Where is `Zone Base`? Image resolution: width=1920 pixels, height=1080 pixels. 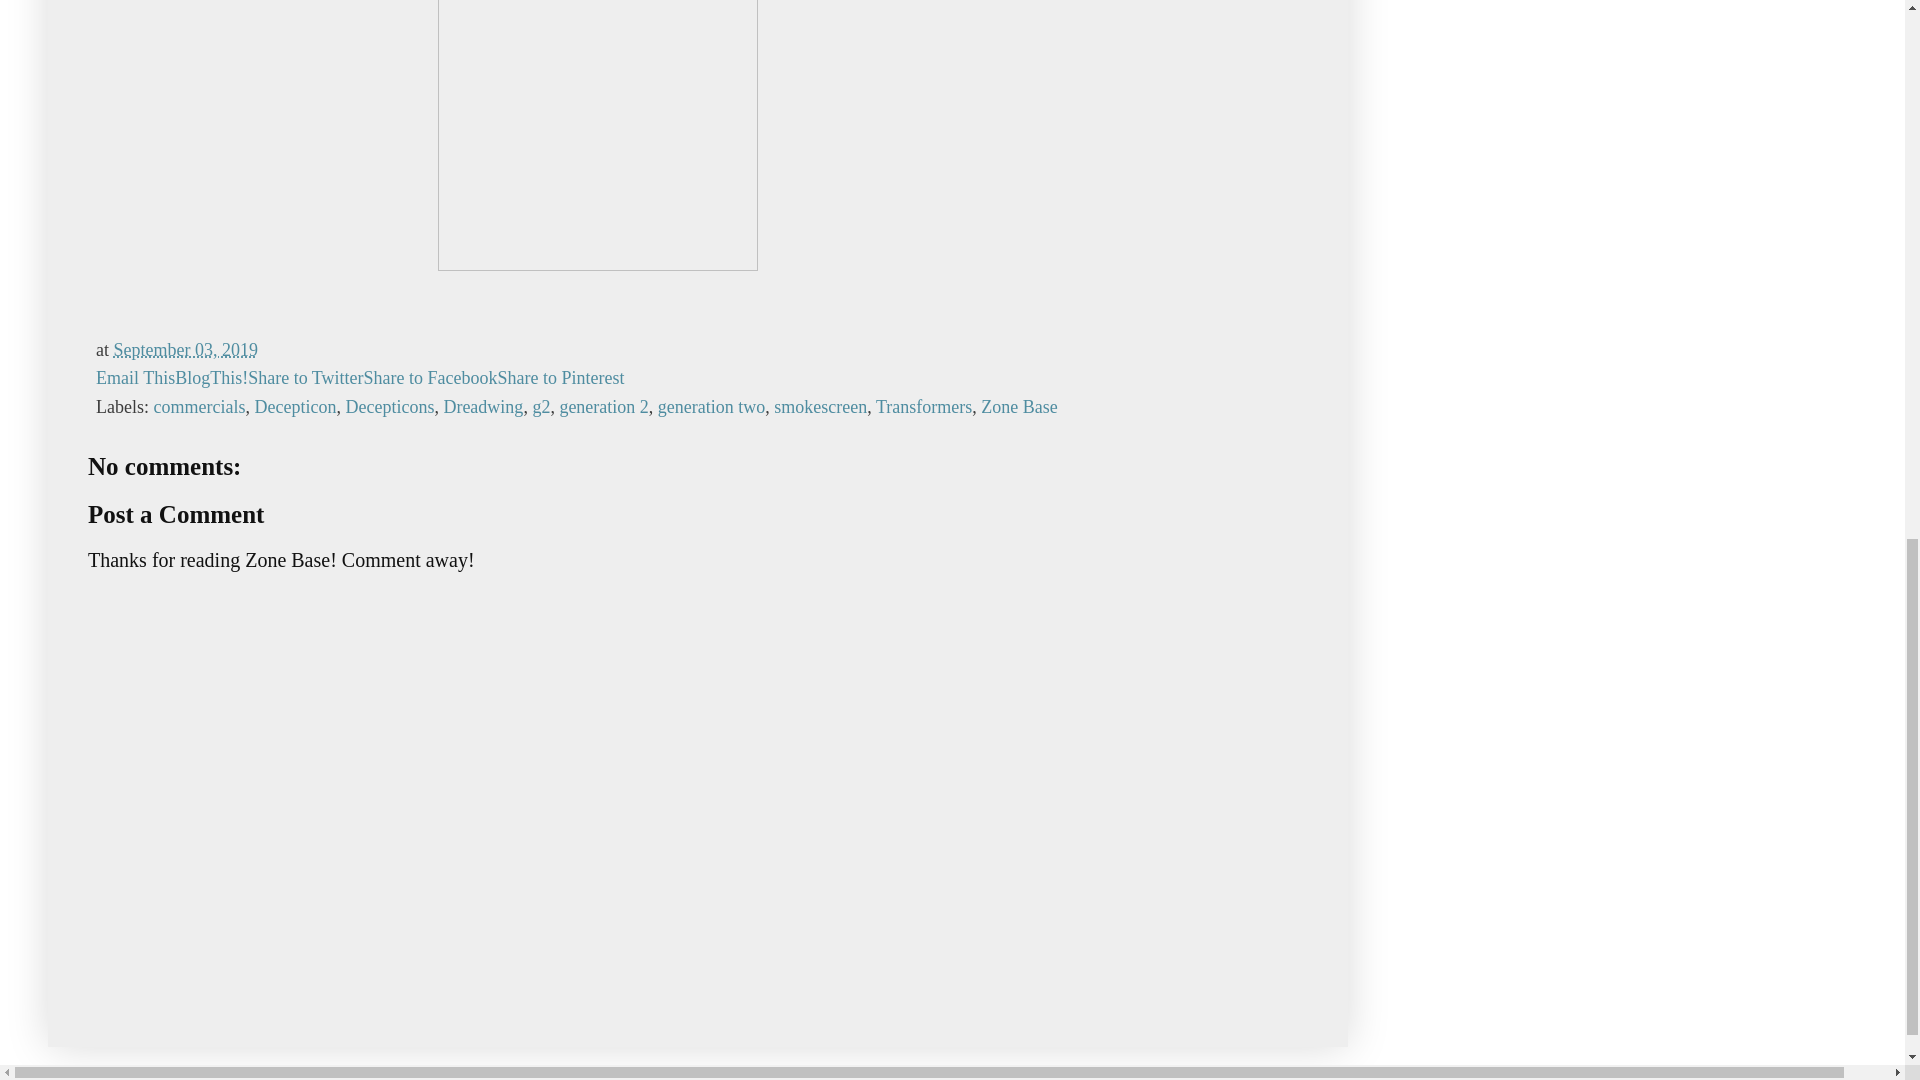
Zone Base is located at coordinates (1019, 406).